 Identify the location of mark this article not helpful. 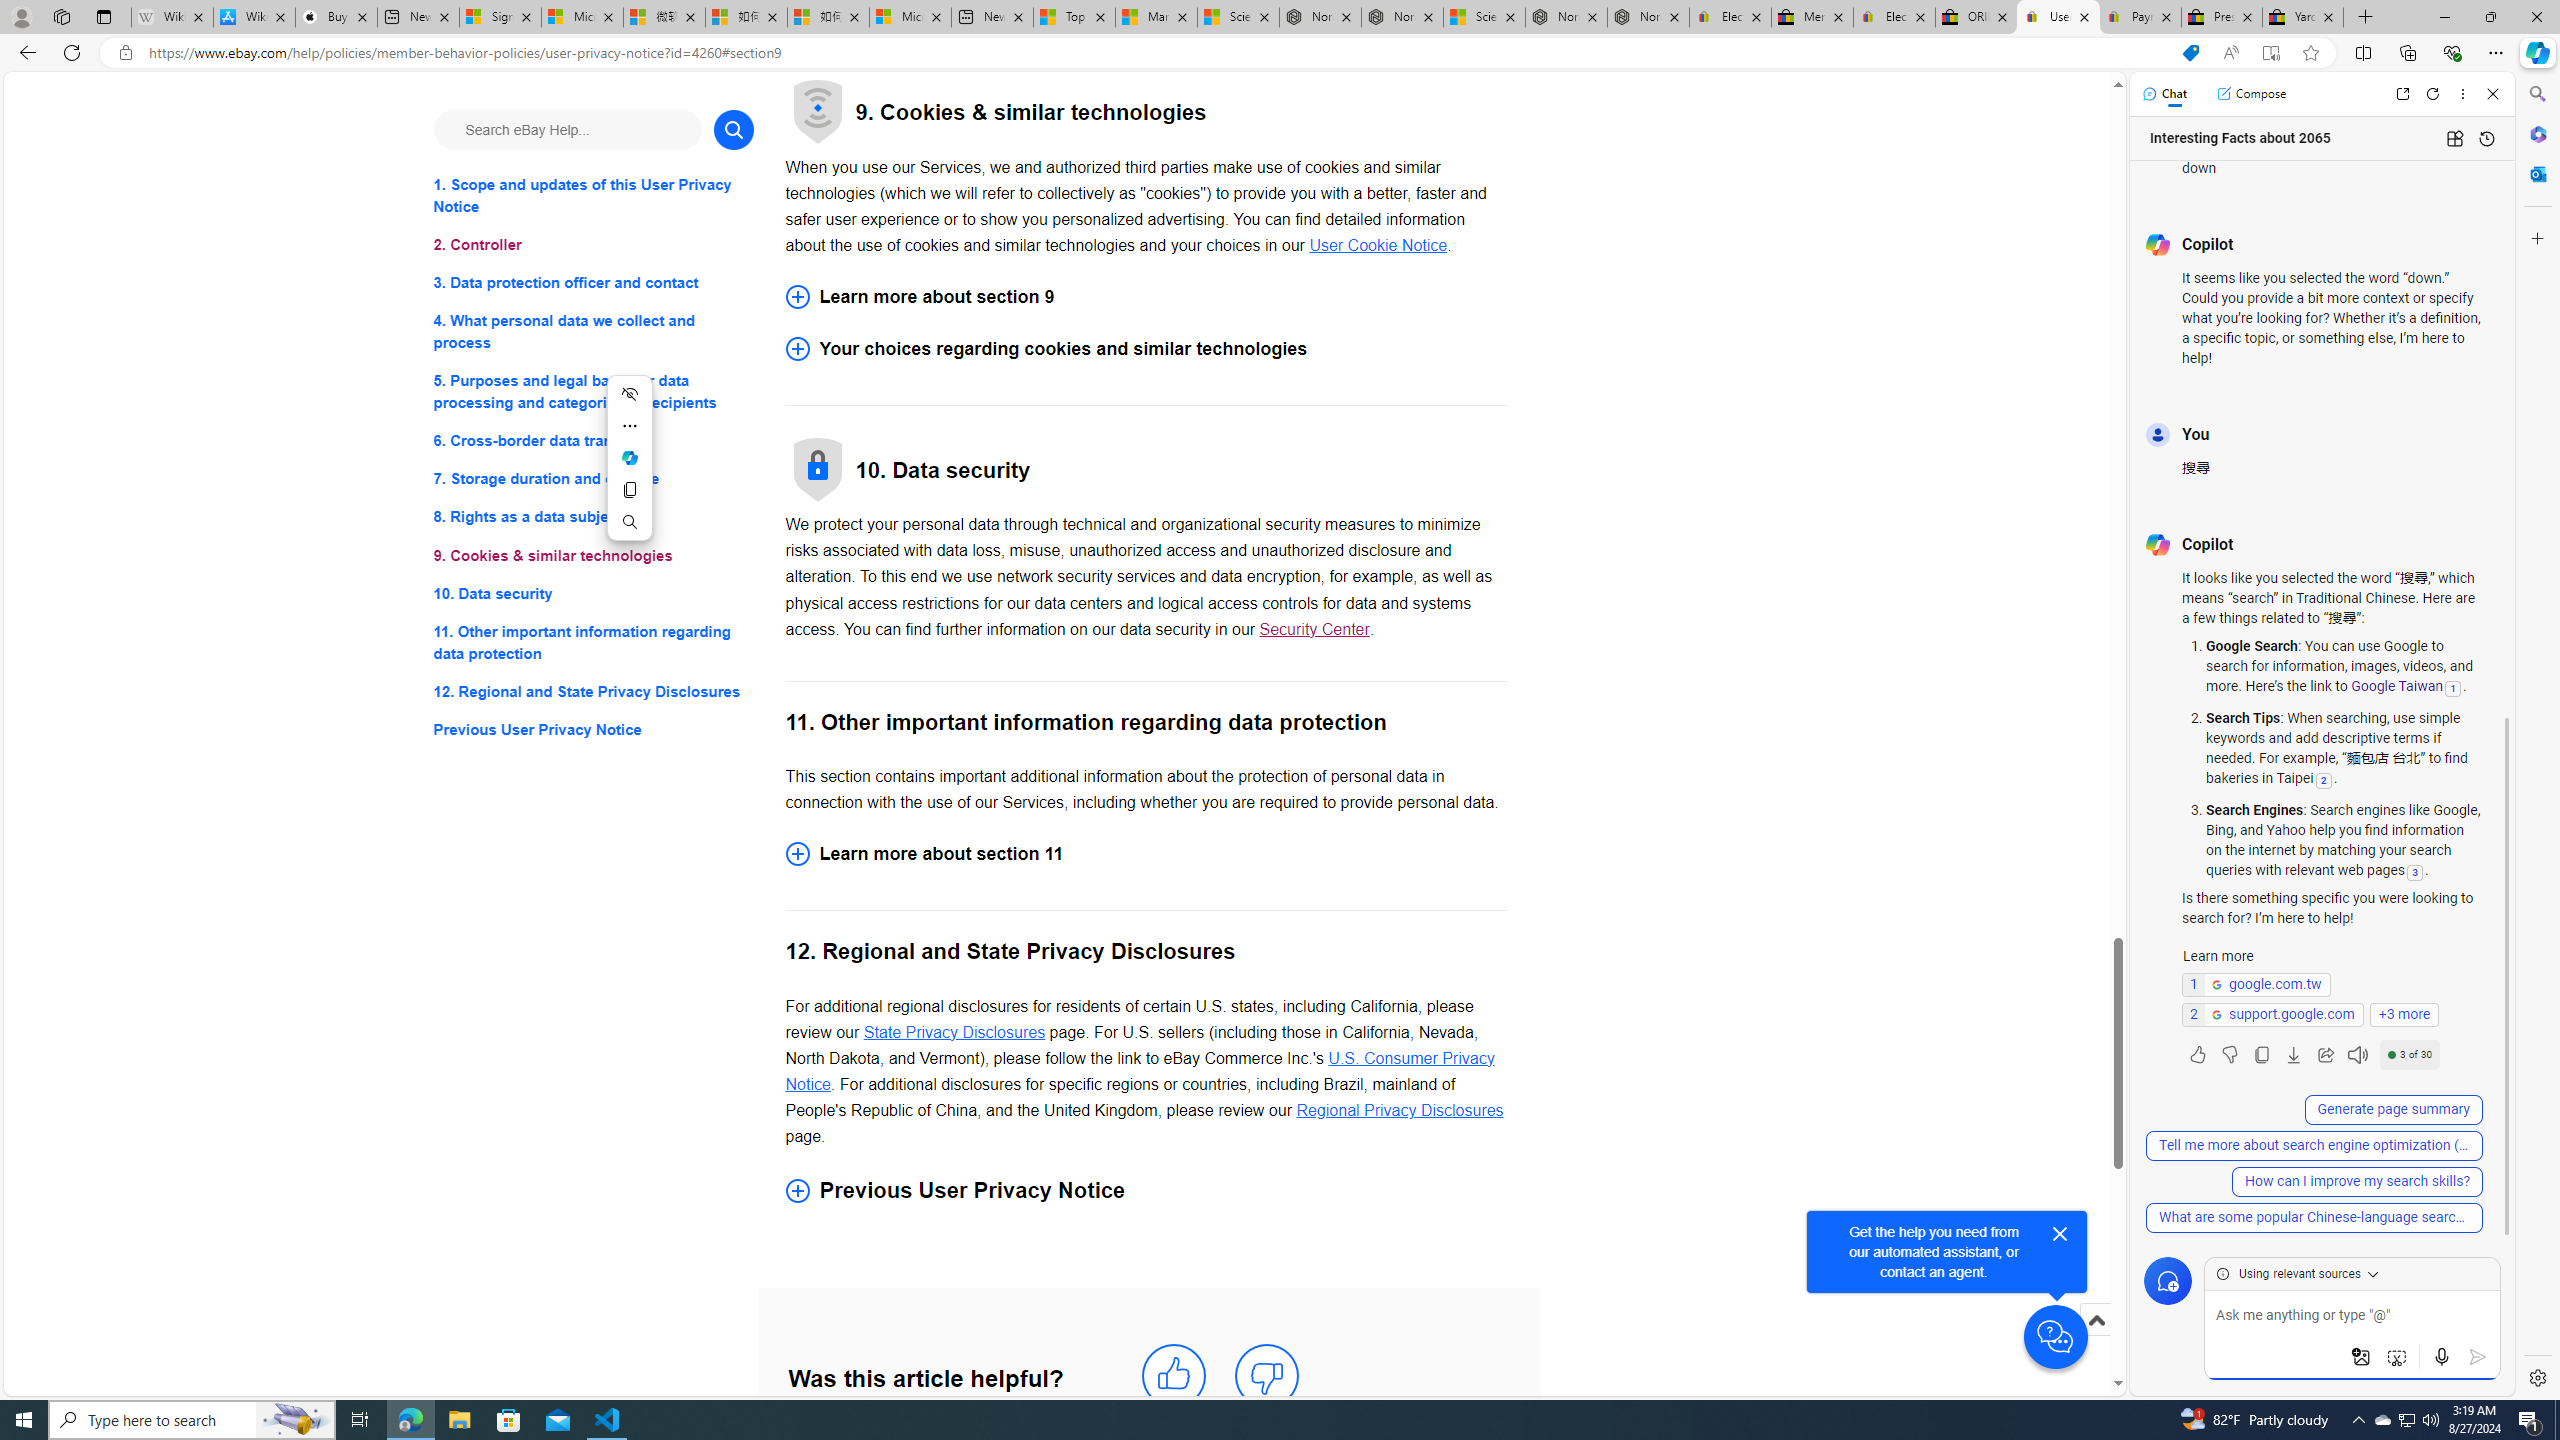
(1266, 1376).